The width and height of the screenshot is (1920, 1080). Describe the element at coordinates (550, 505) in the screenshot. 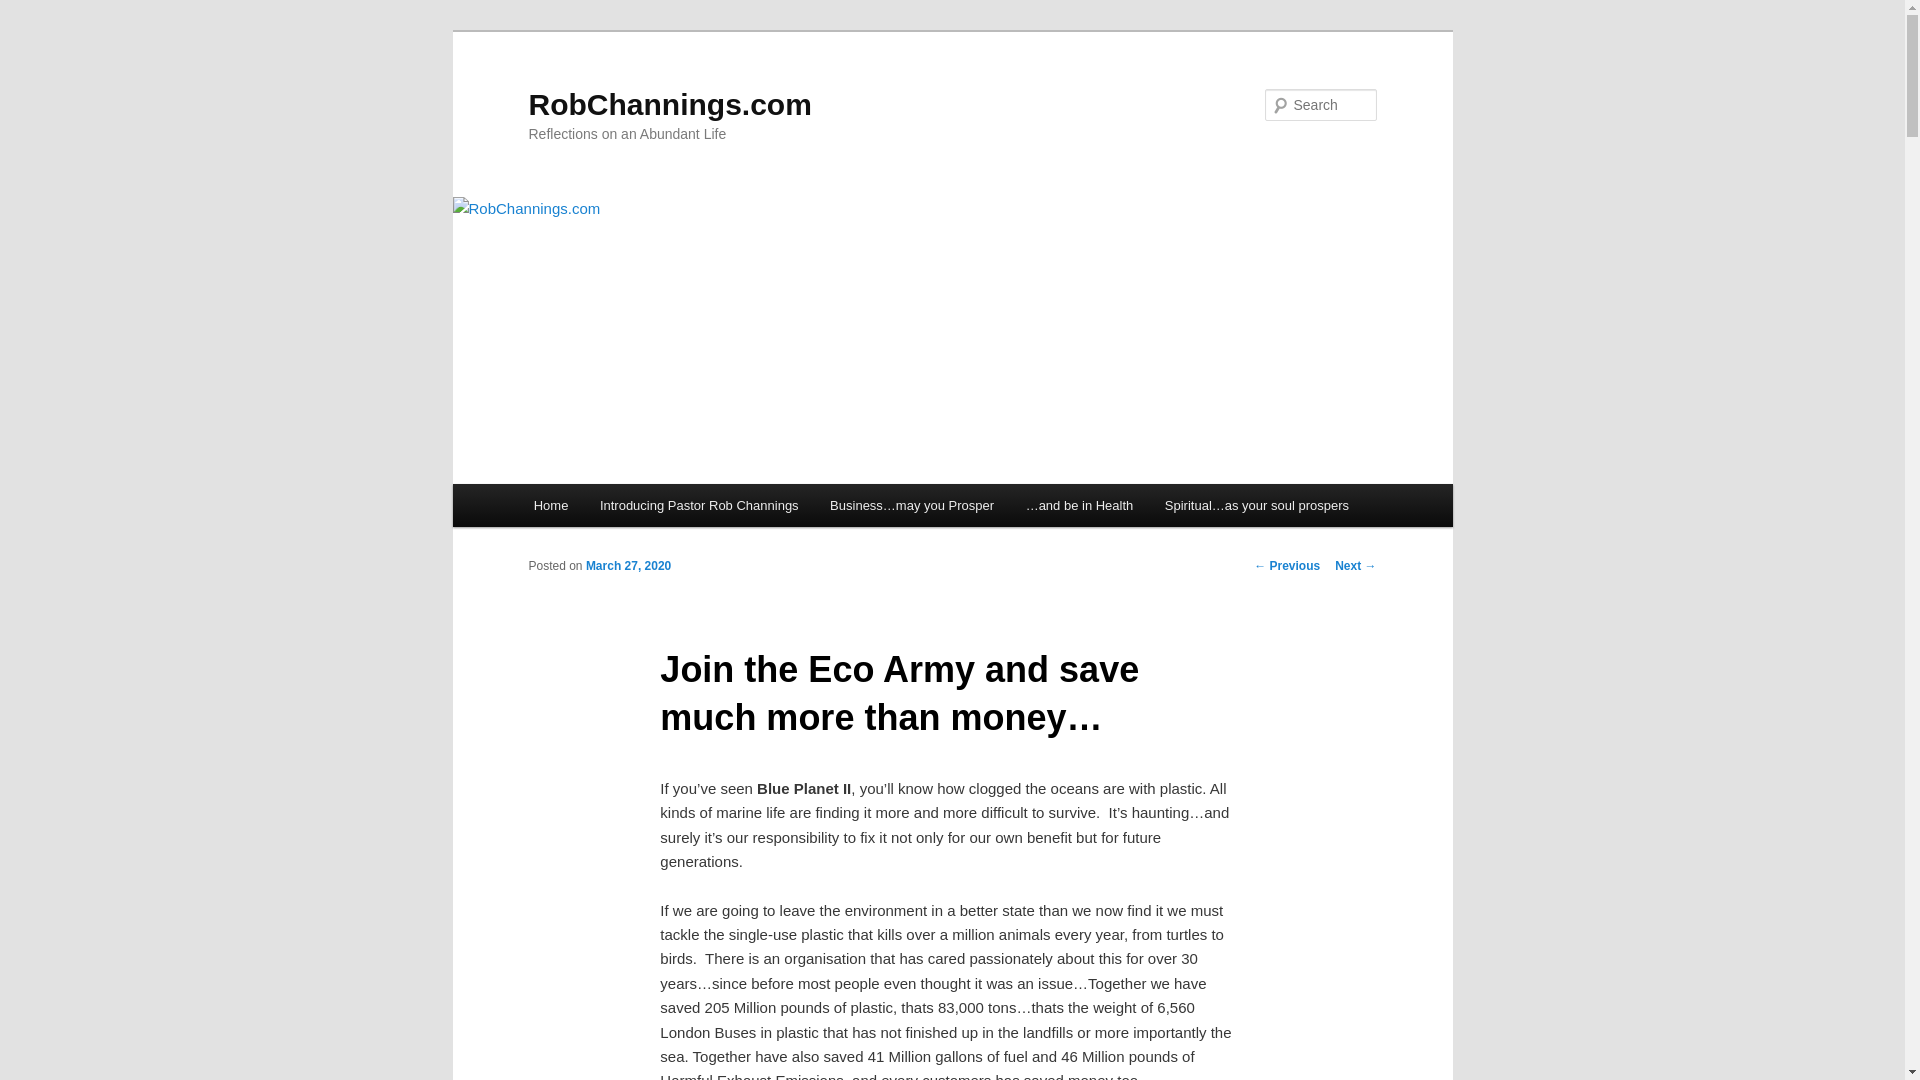

I see `Home` at that location.